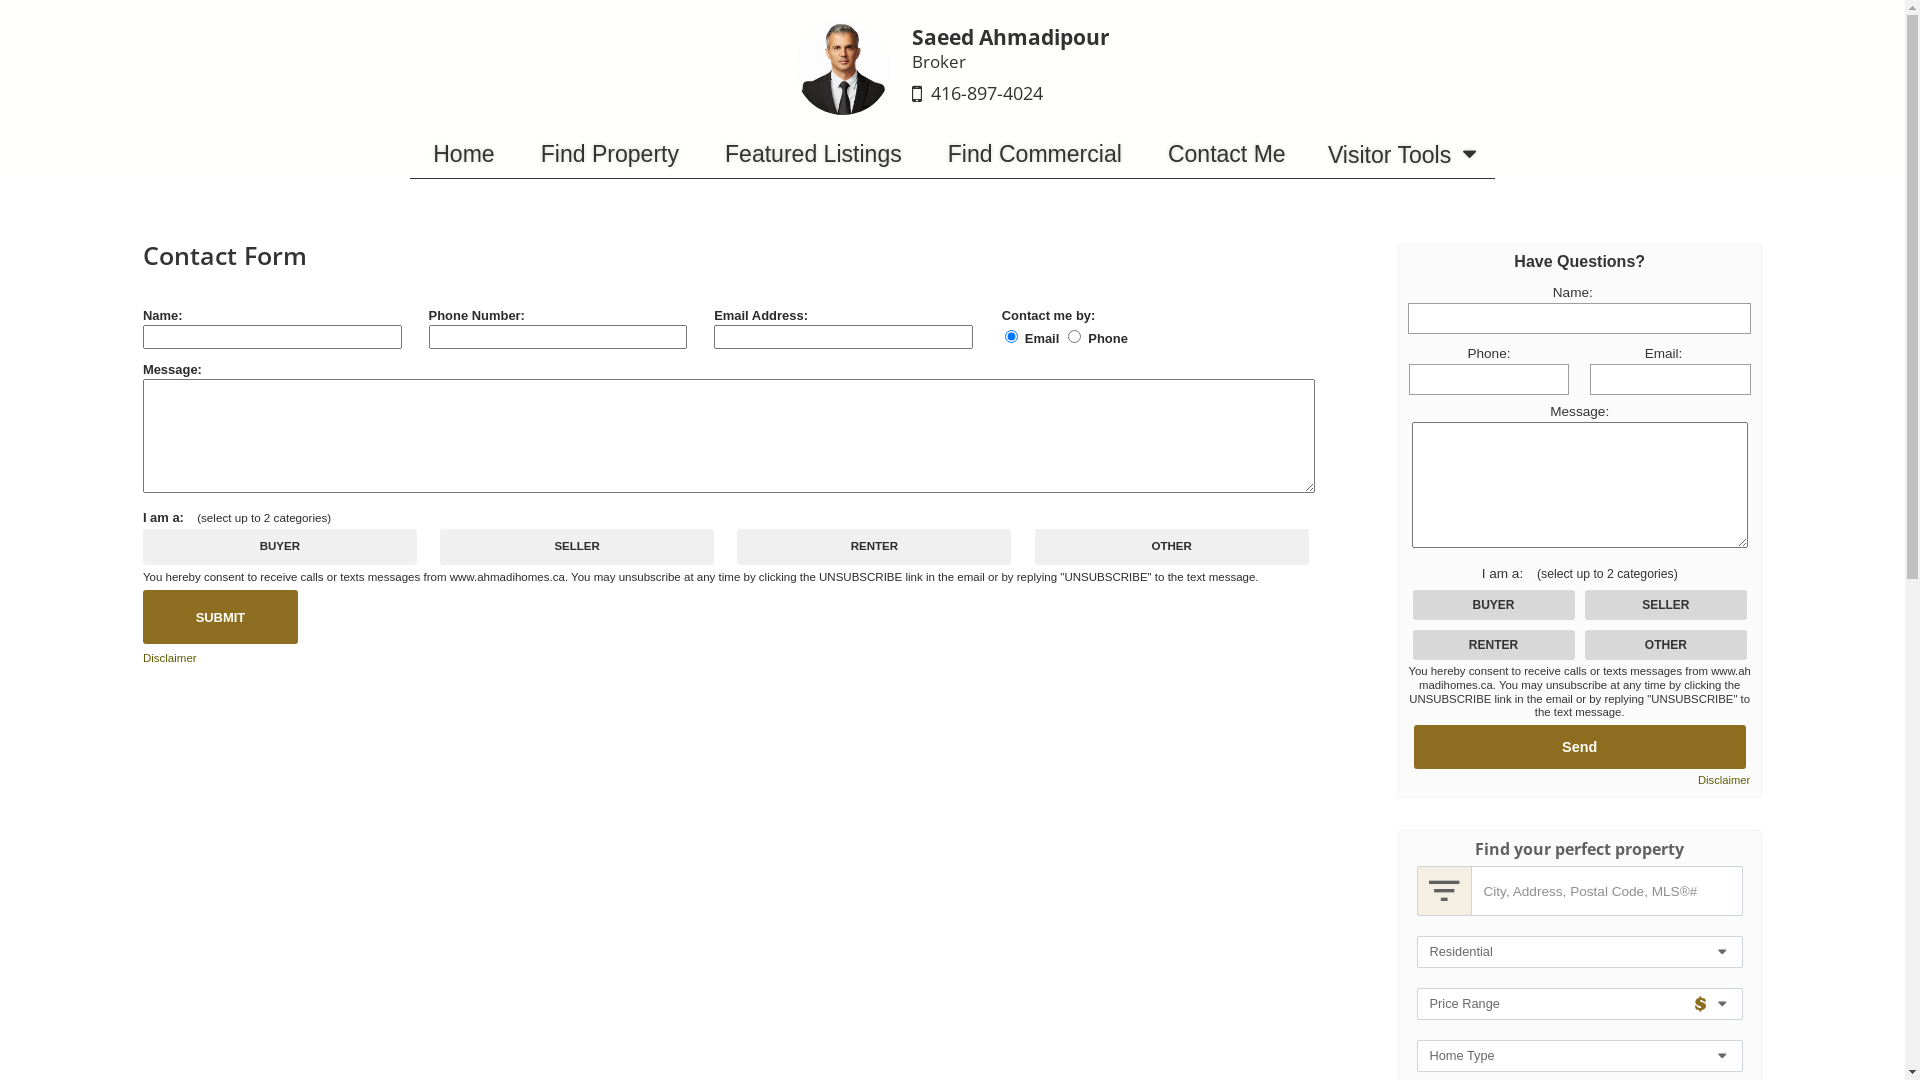 The image size is (1920, 1080). What do you see at coordinates (1579, 952) in the screenshot?
I see `Residential` at bounding box center [1579, 952].